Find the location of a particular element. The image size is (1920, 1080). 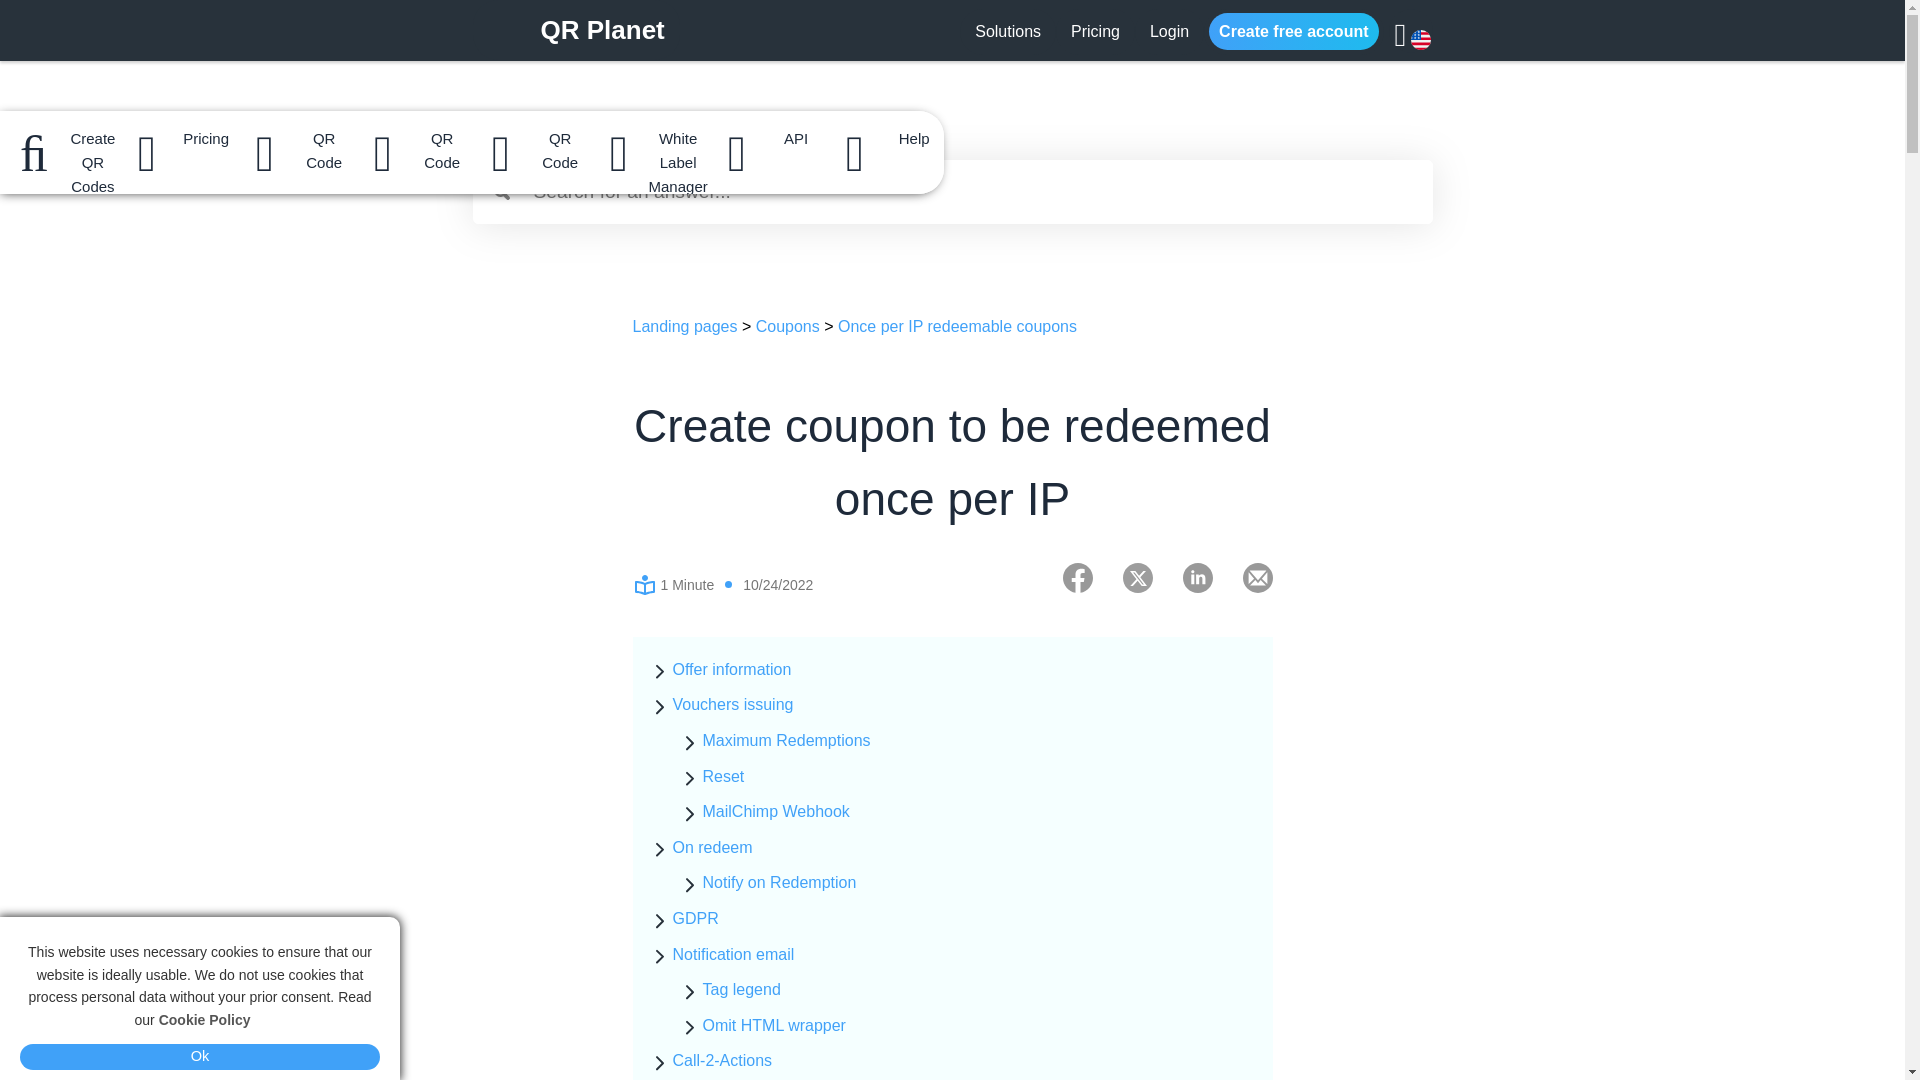

GDPR is located at coordinates (695, 918).